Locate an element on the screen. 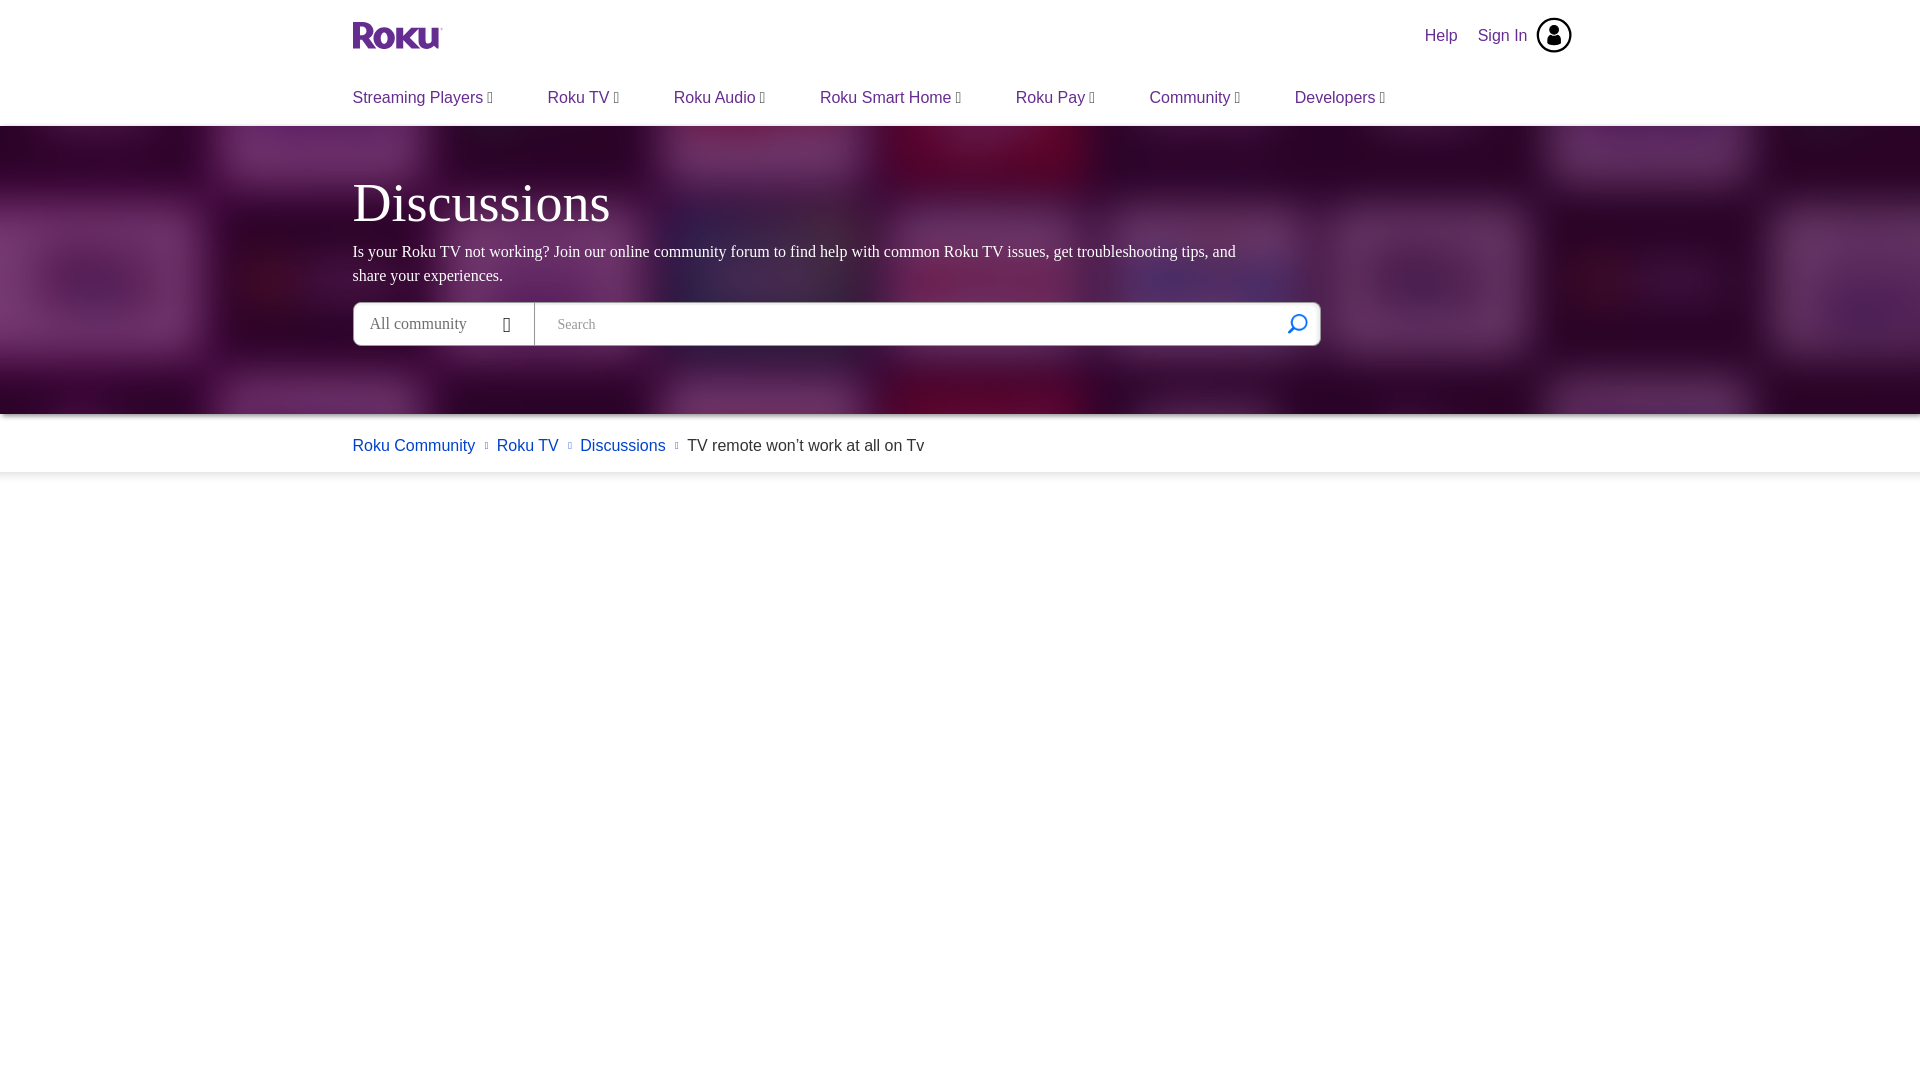 The width and height of the screenshot is (1920, 1080). Community is located at coordinates (1194, 97).